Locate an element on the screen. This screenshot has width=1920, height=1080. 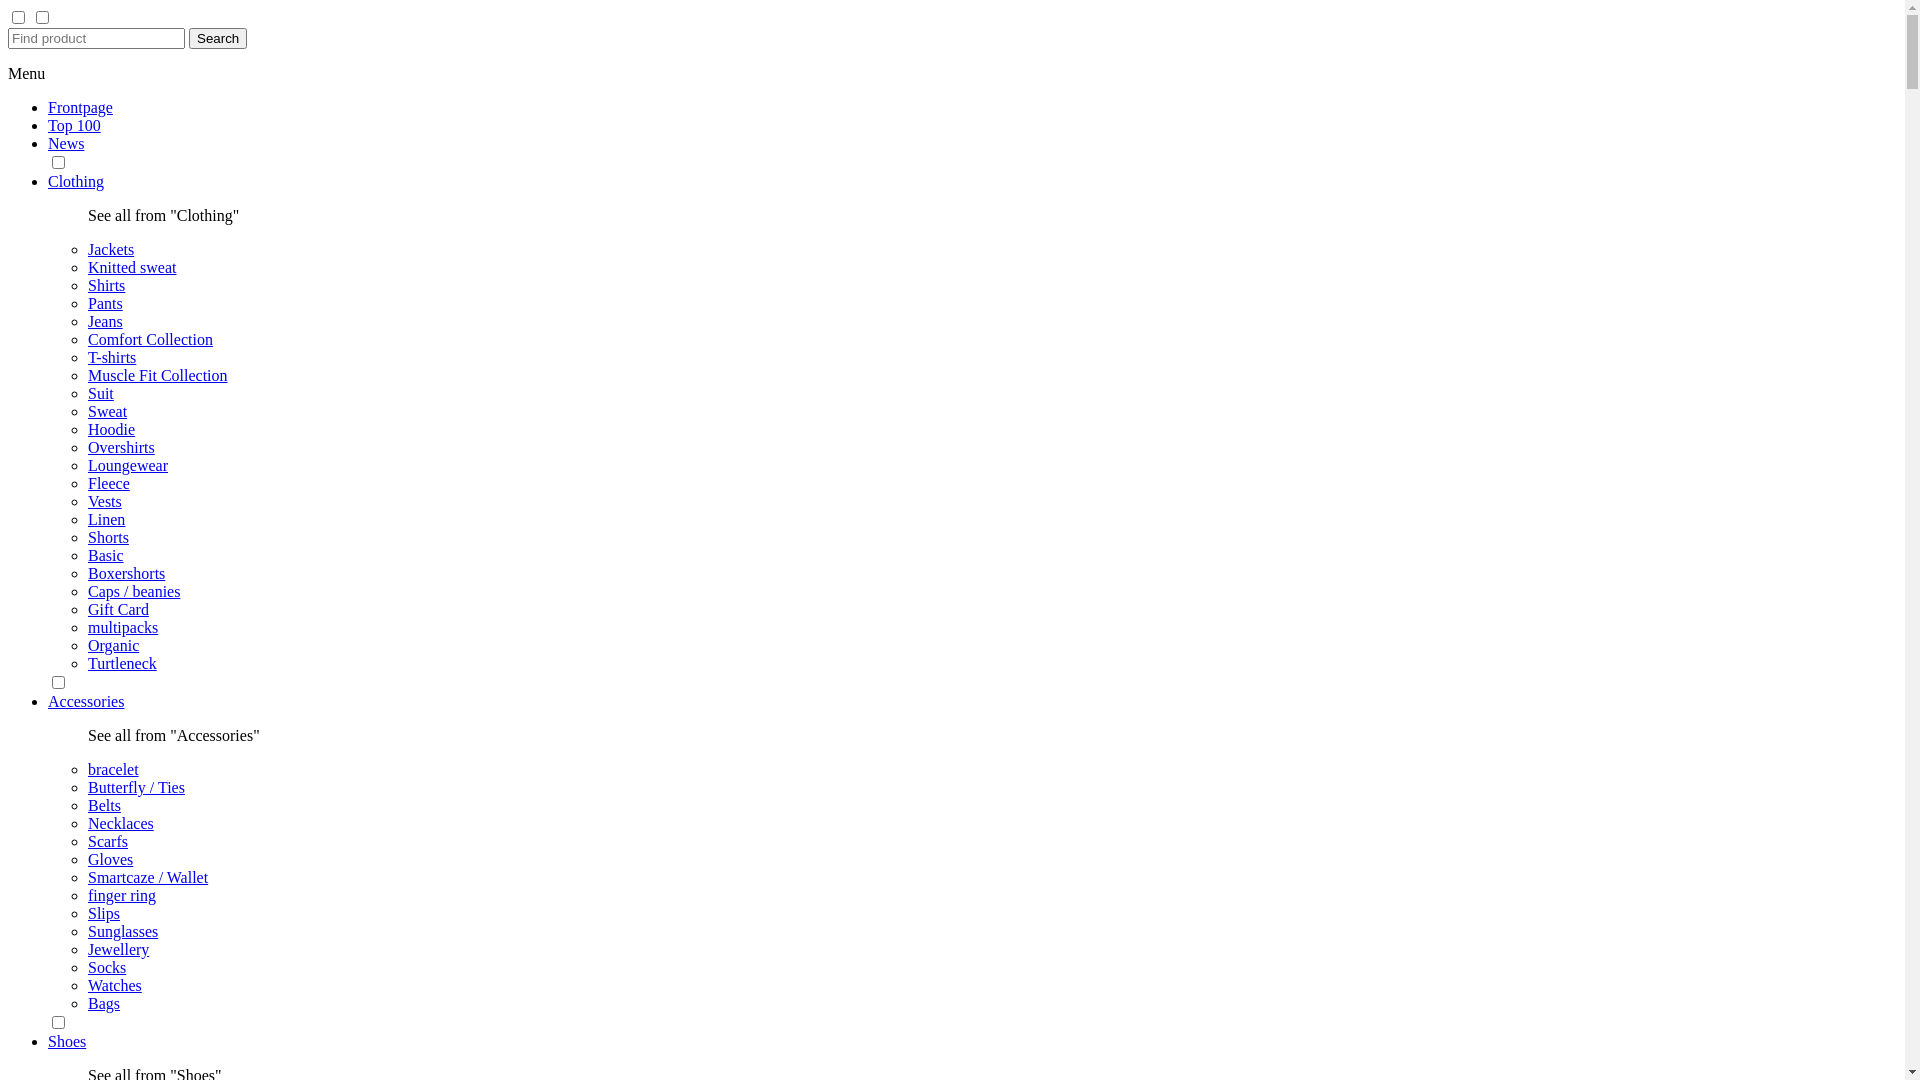
Basic is located at coordinates (106, 556).